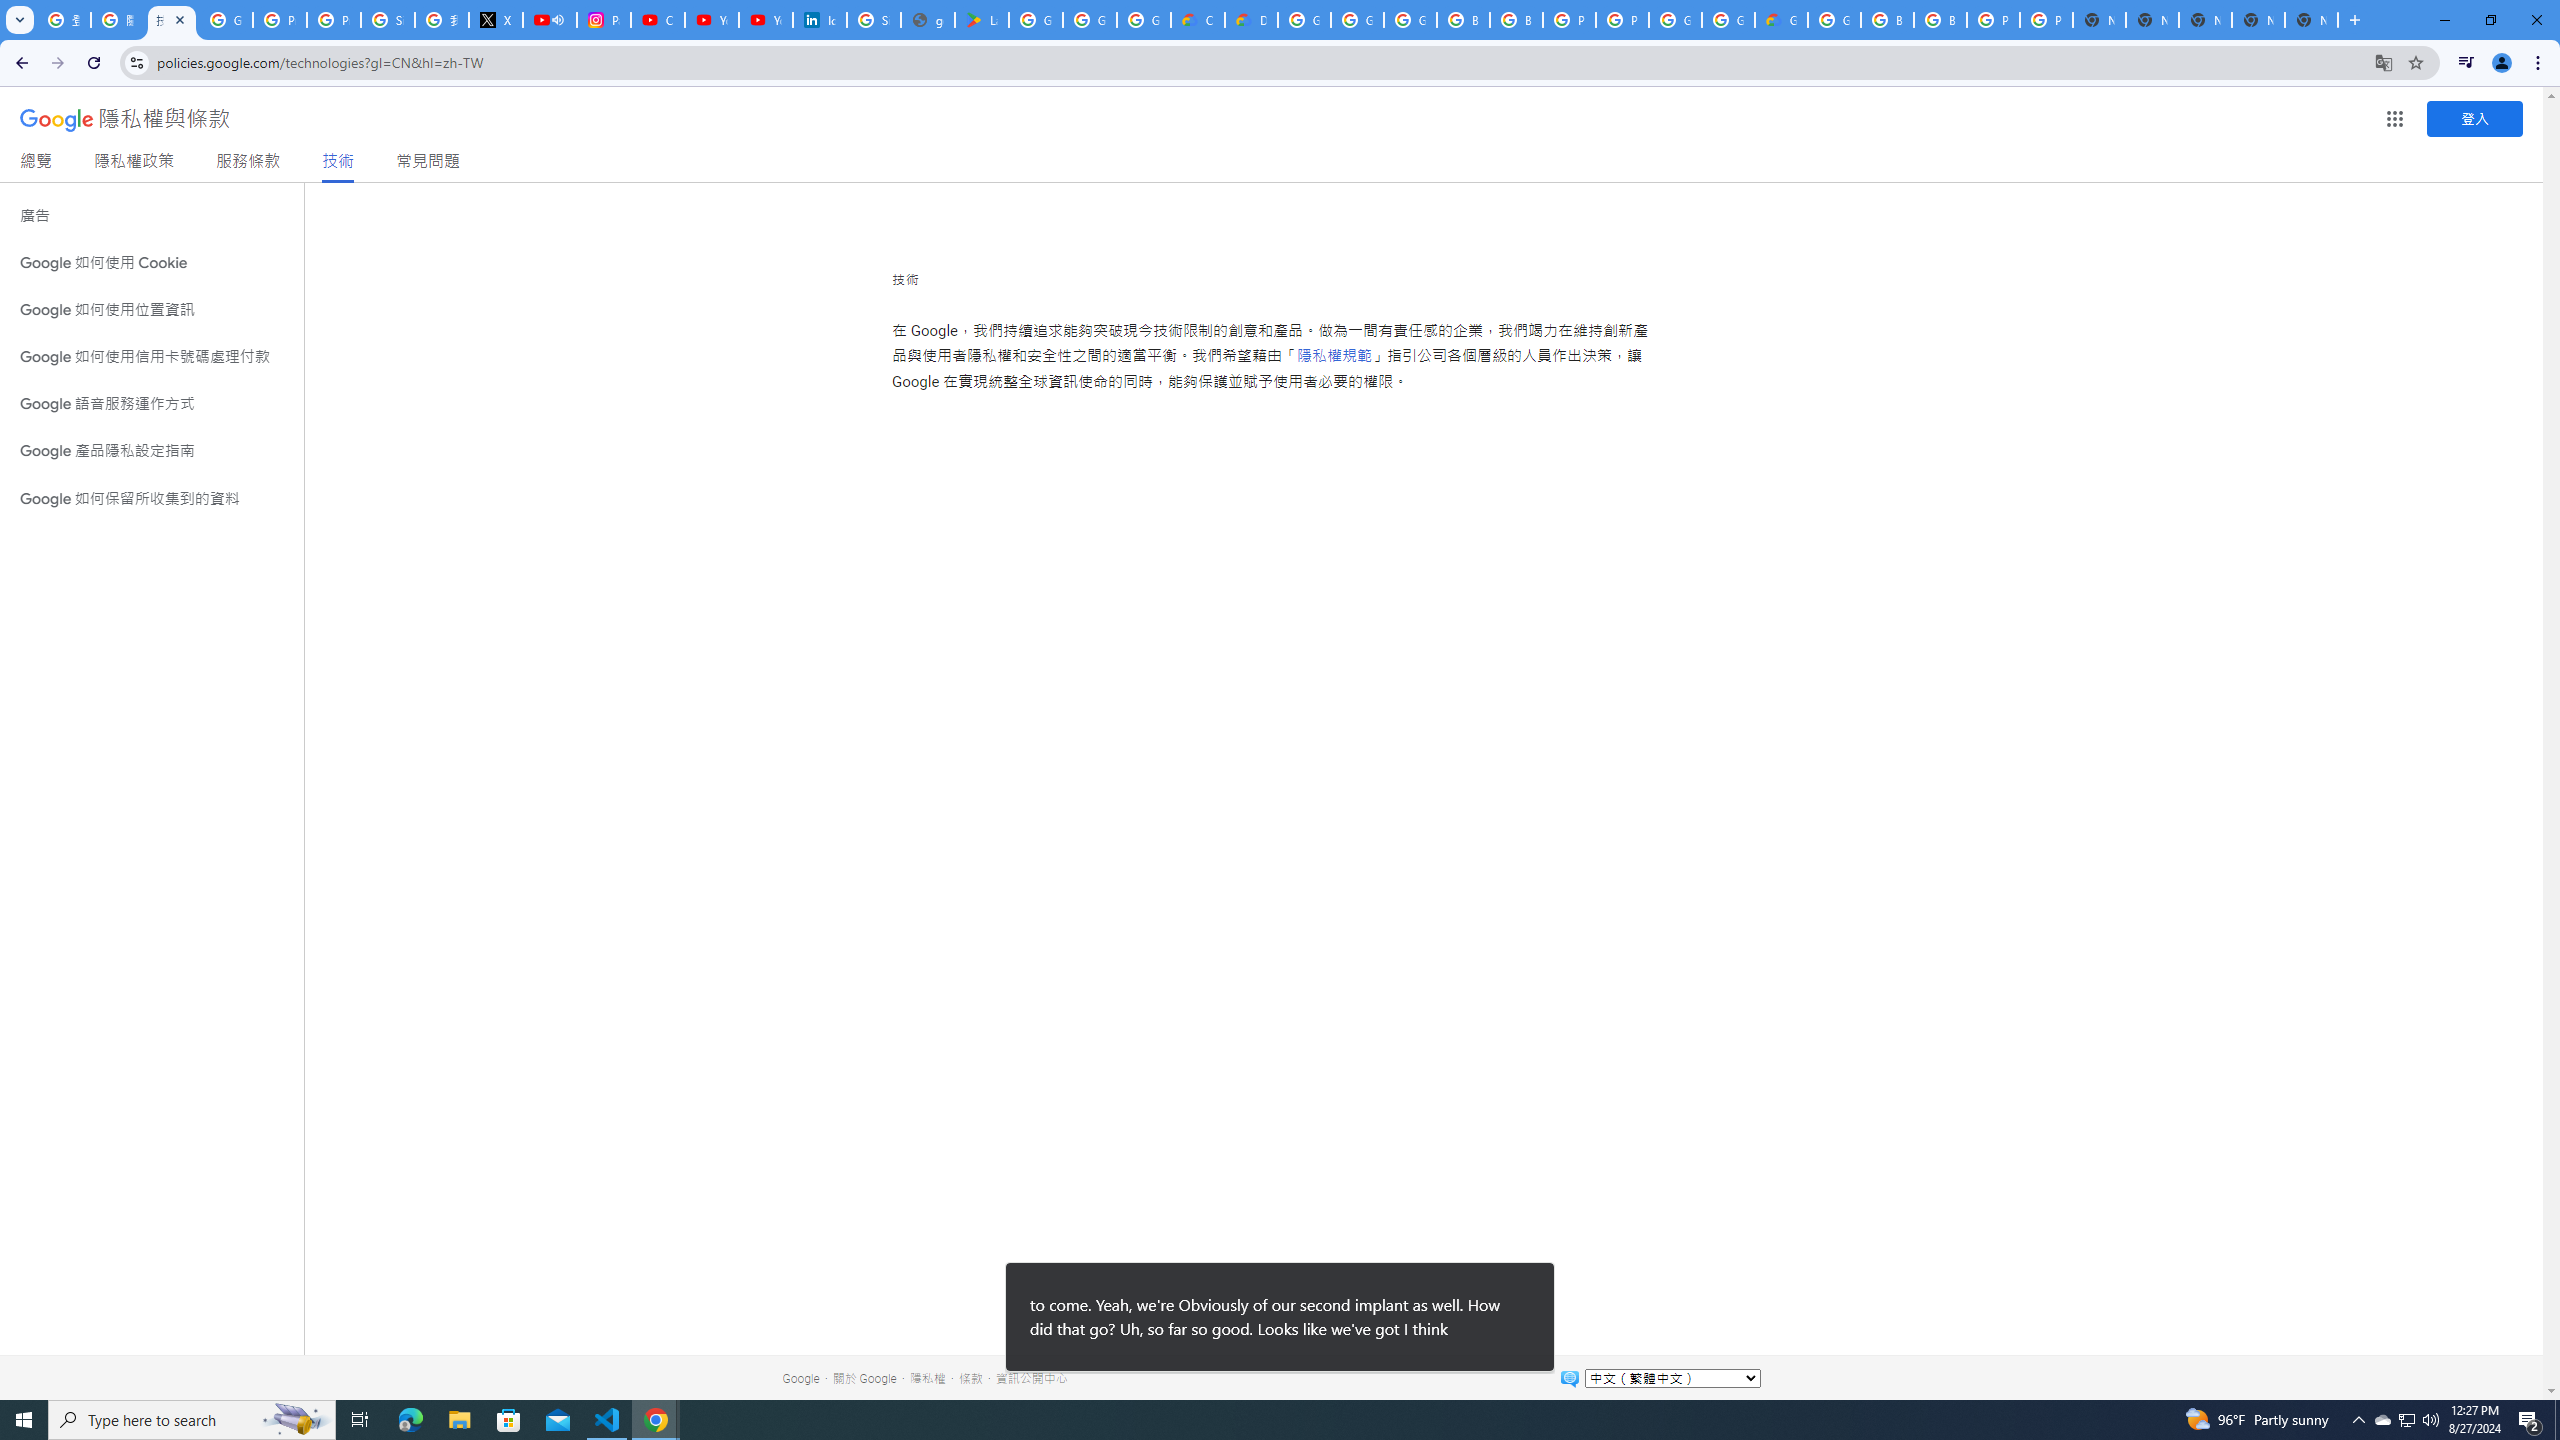 The height and width of the screenshot is (1440, 2560). What do you see at coordinates (334, 20) in the screenshot?
I see `Privacy Help Center - Policies Help` at bounding box center [334, 20].